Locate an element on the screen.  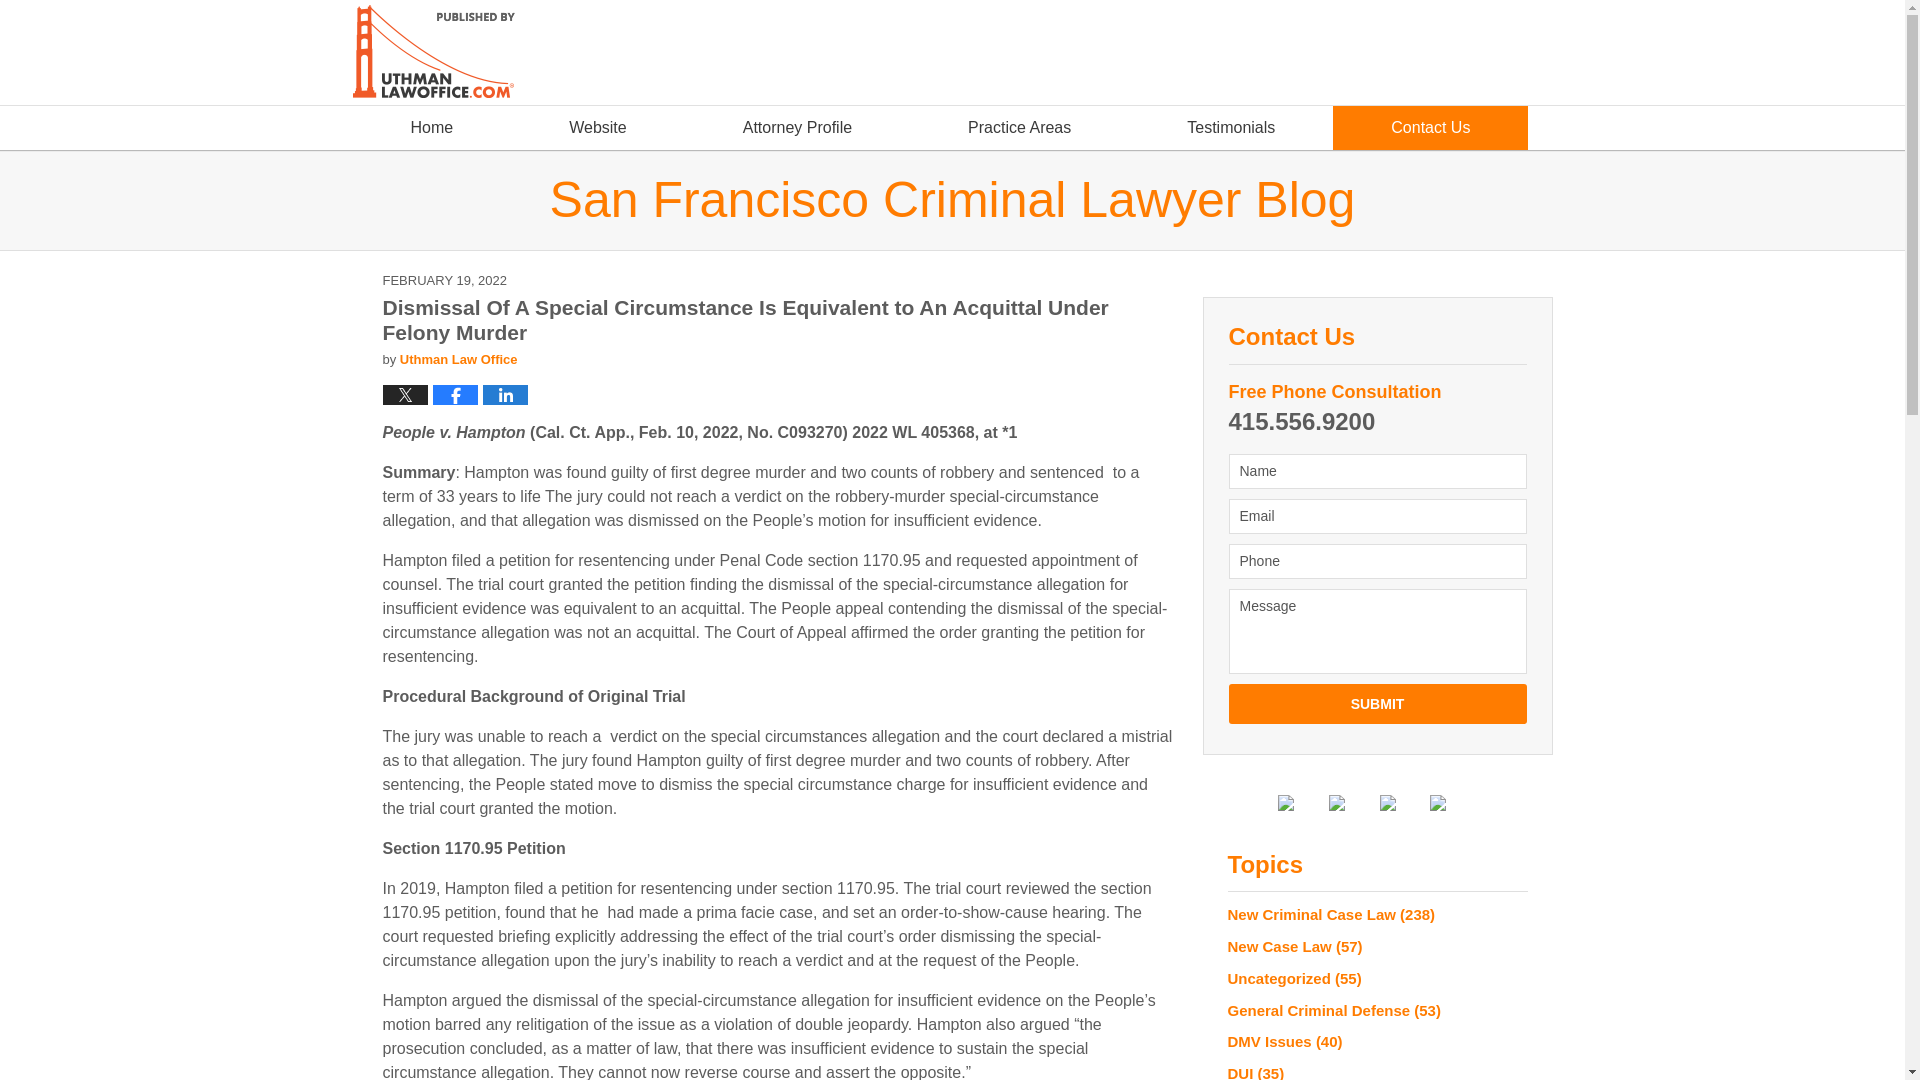
Website is located at coordinates (598, 128).